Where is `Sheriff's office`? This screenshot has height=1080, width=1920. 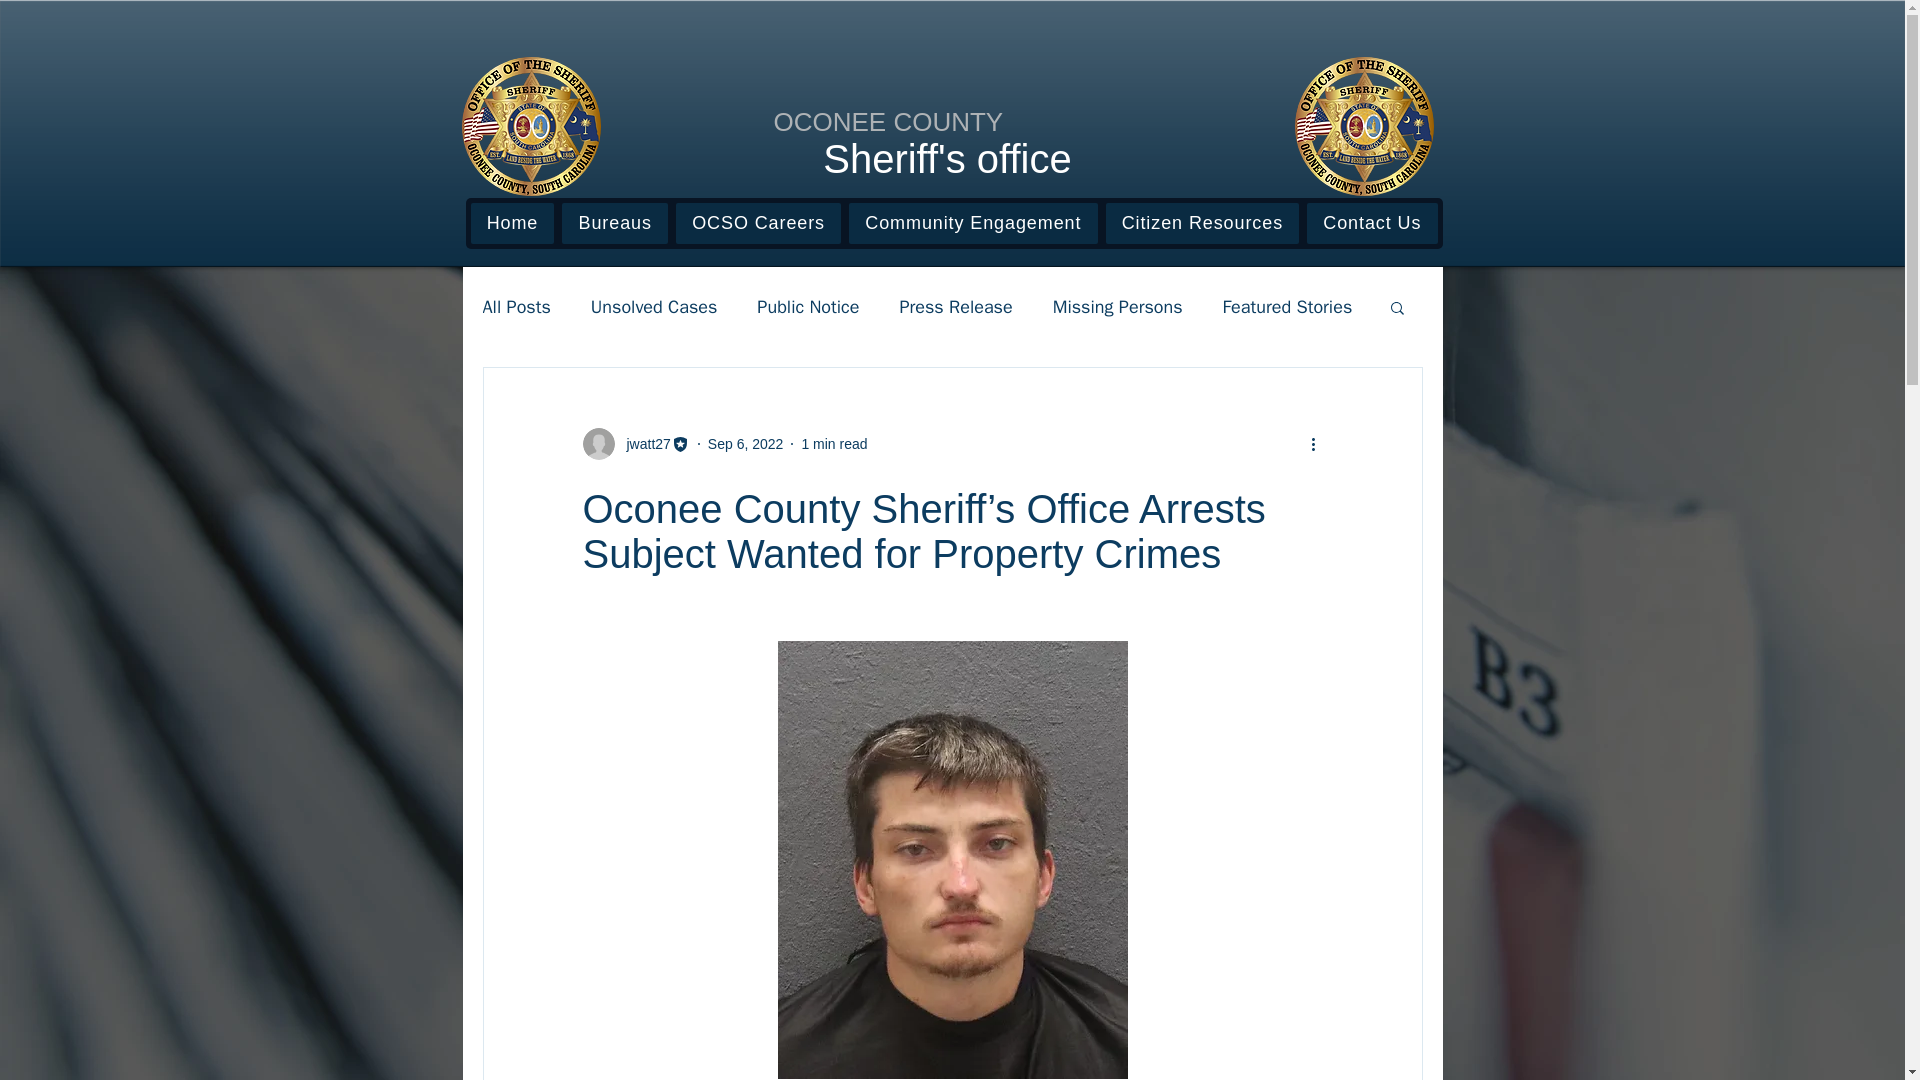
Sheriff's office is located at coordinates (947, 159).